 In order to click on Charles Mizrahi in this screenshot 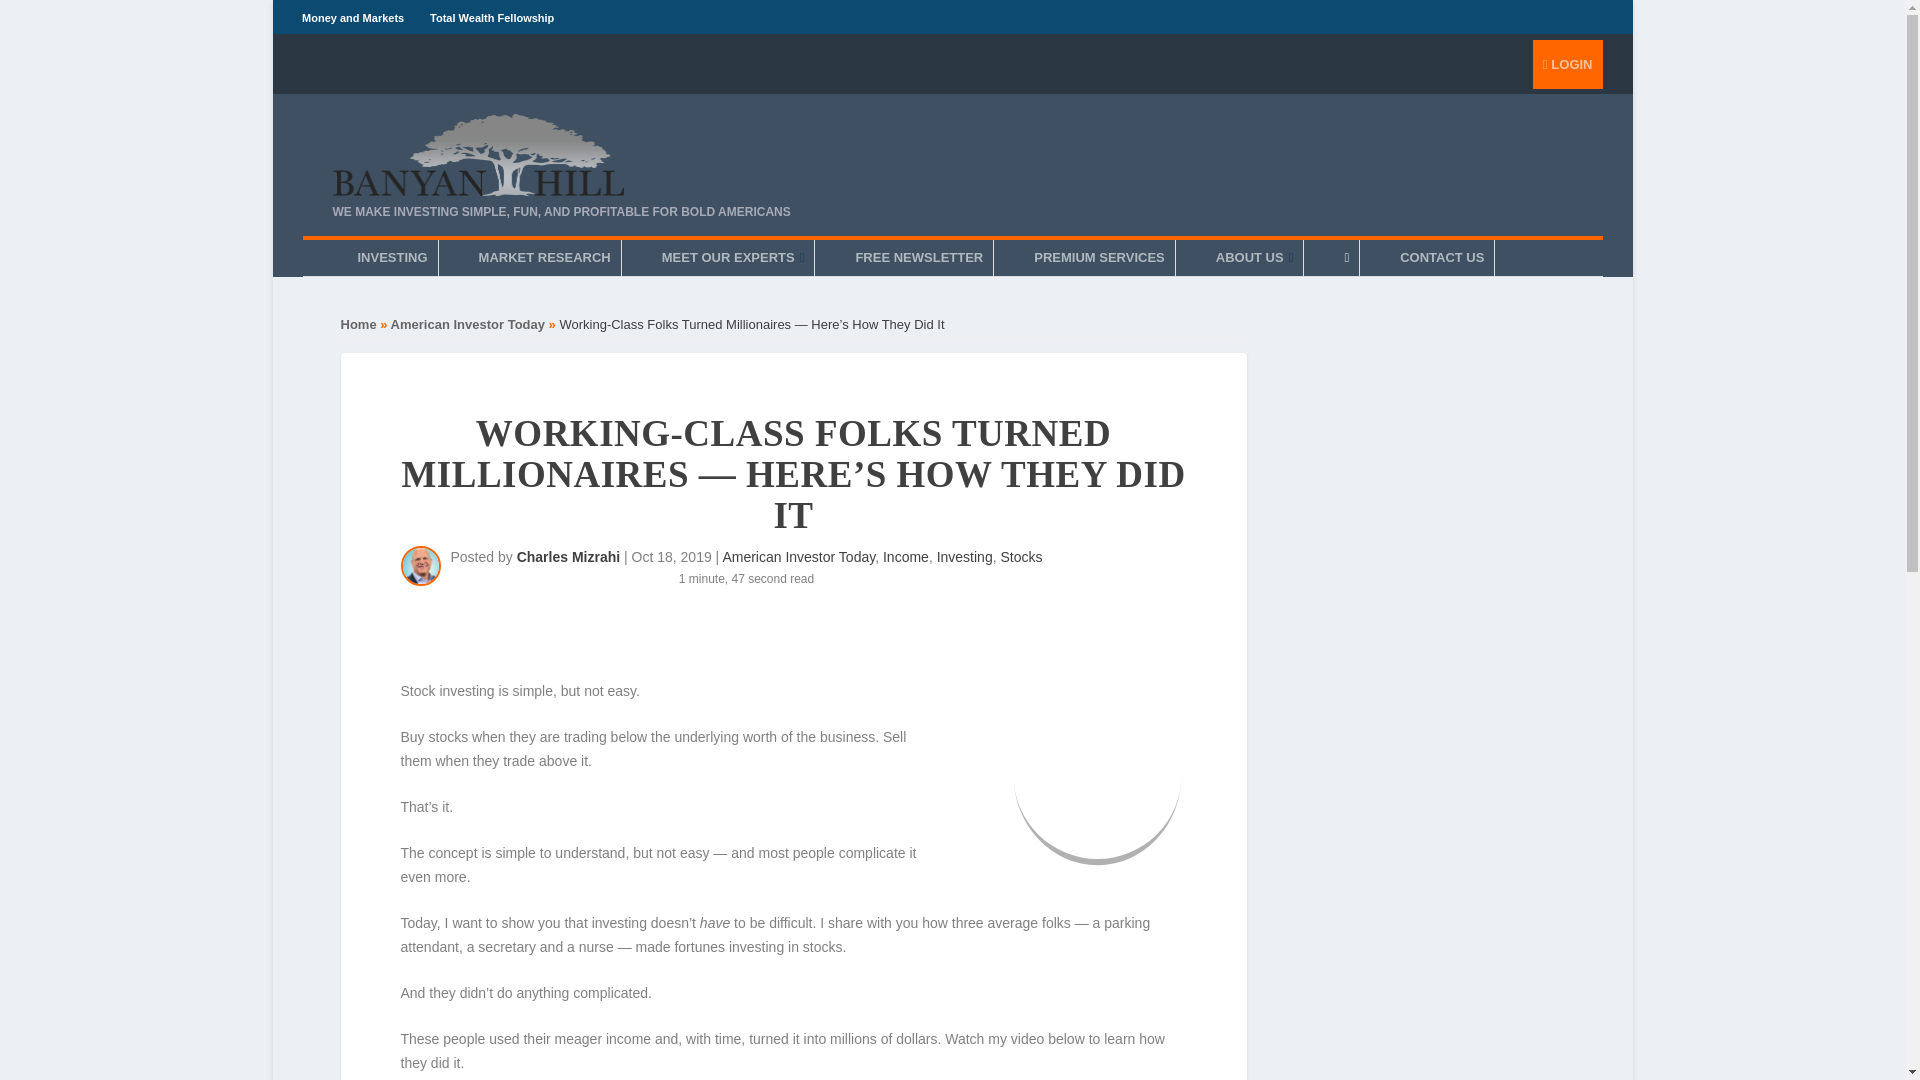, I will do `click(568, 556)`.